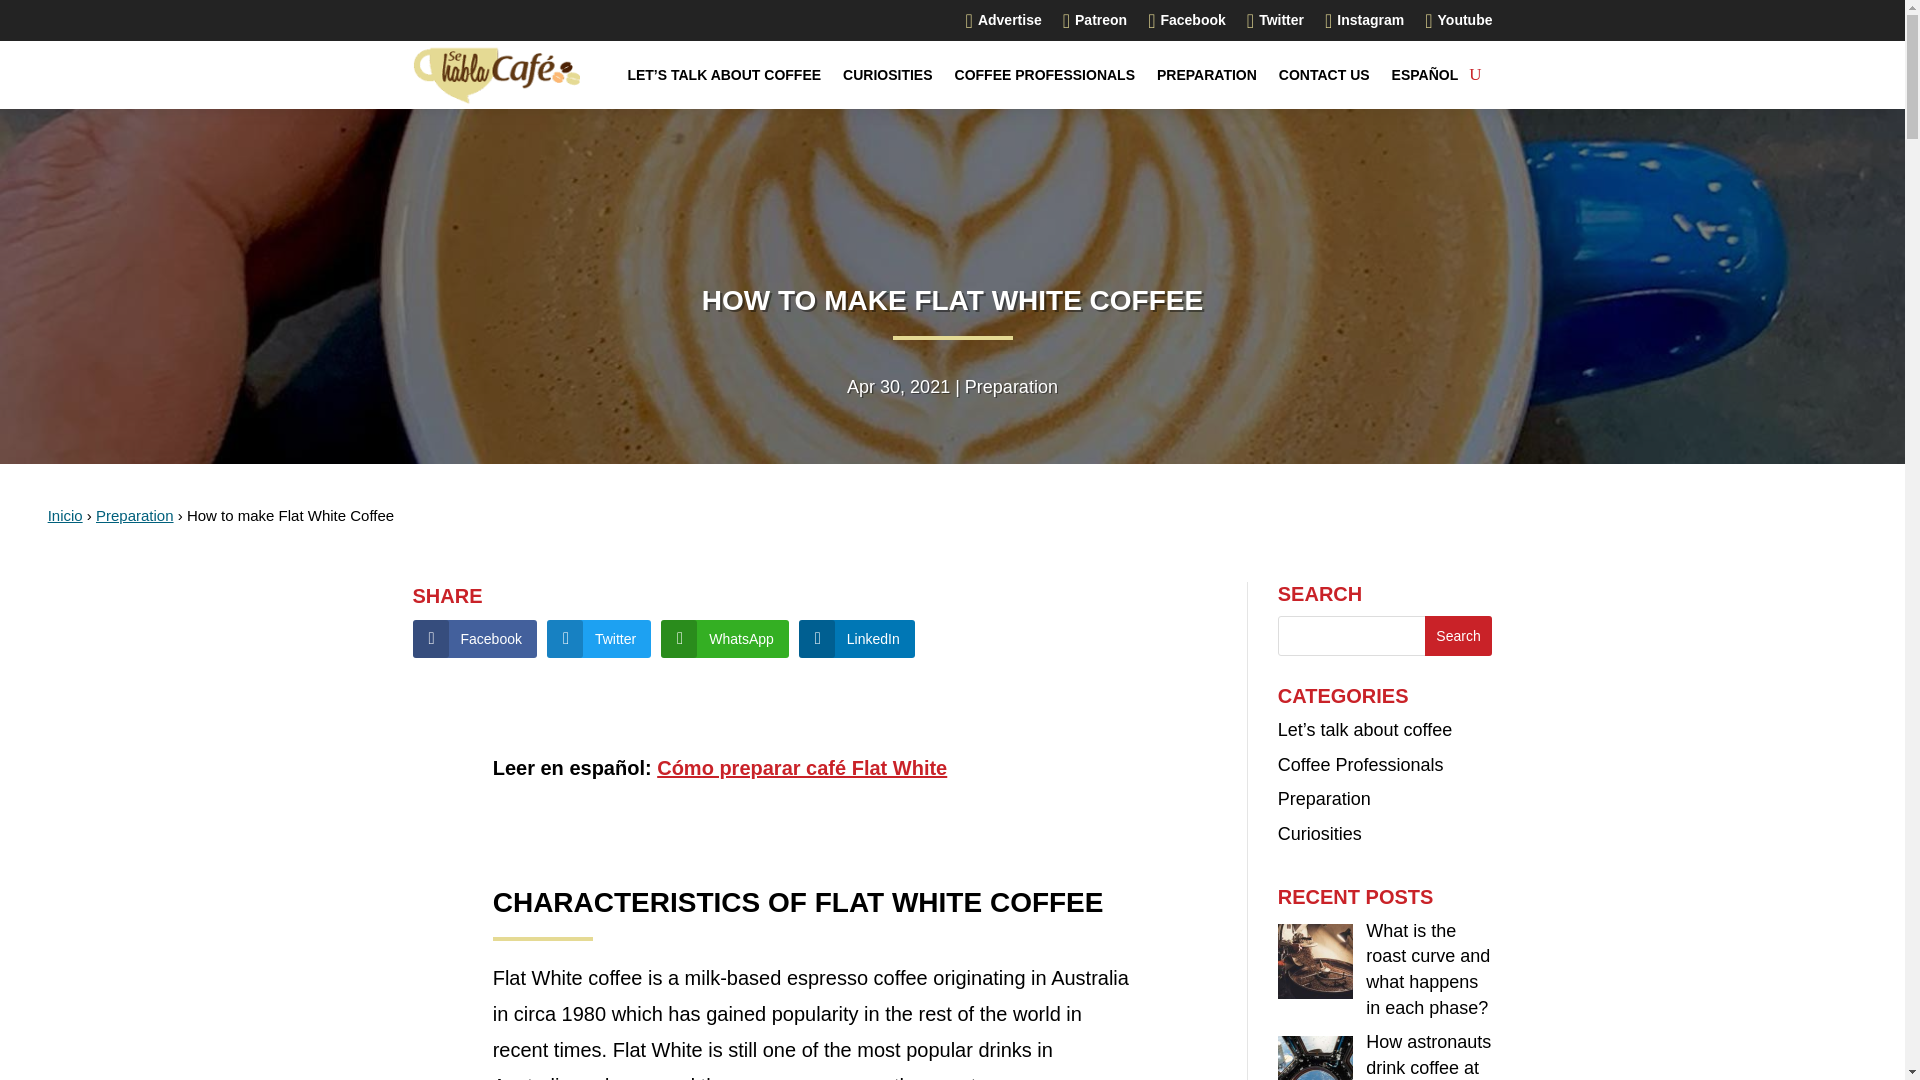  What do you see at coordinates (1011, 386) in the screenshot?
I see `Preparation` at bounding box center [1011, 386].